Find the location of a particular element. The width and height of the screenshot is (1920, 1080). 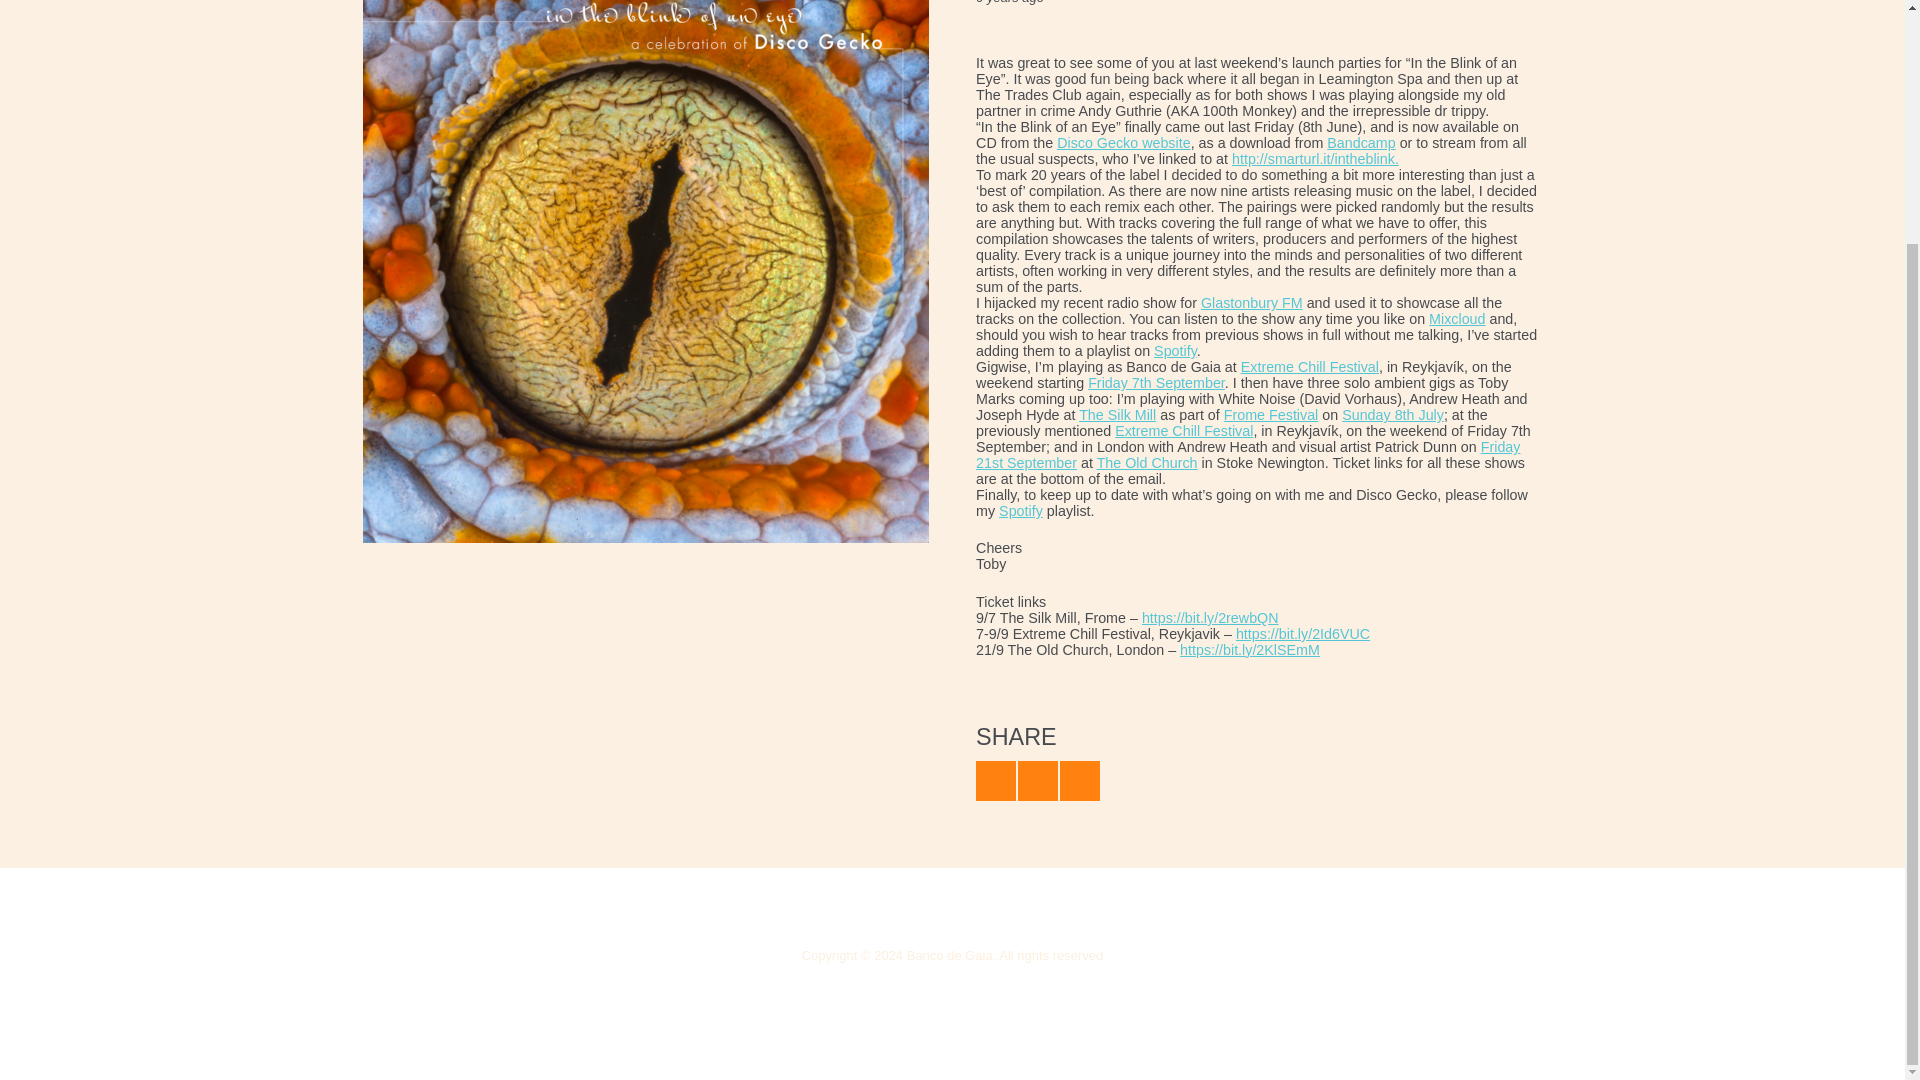

Share on Facebook is located at coordinates (1037, 781).